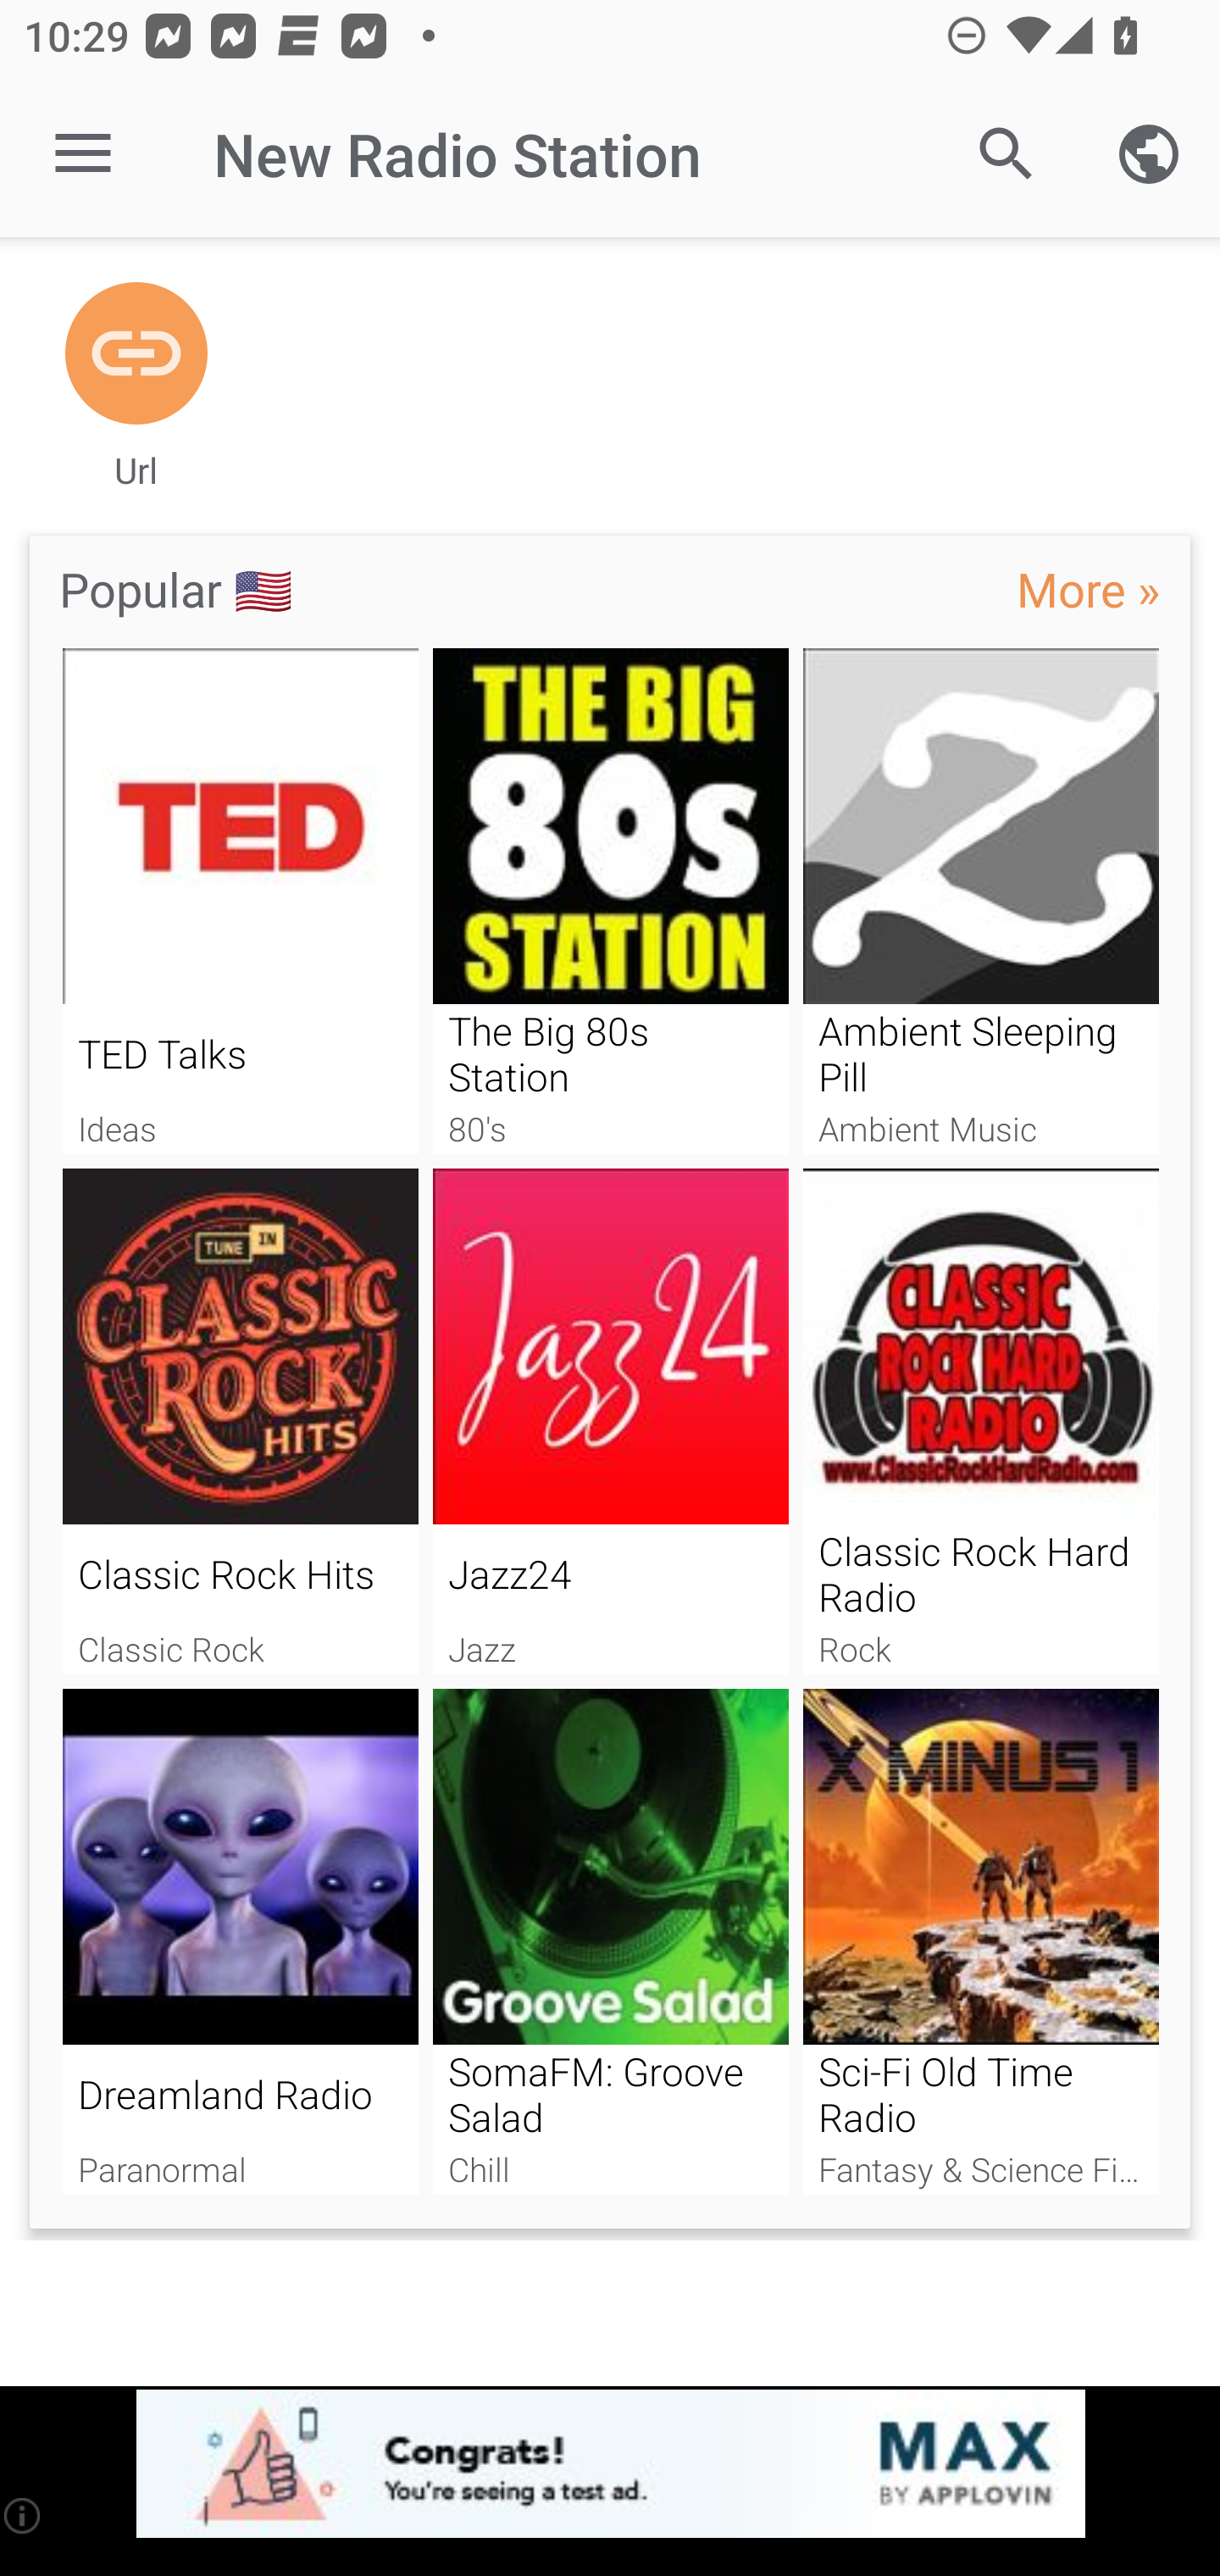  I want to click on Classic Rock Hard Radio Rock, so click(981, 1422).